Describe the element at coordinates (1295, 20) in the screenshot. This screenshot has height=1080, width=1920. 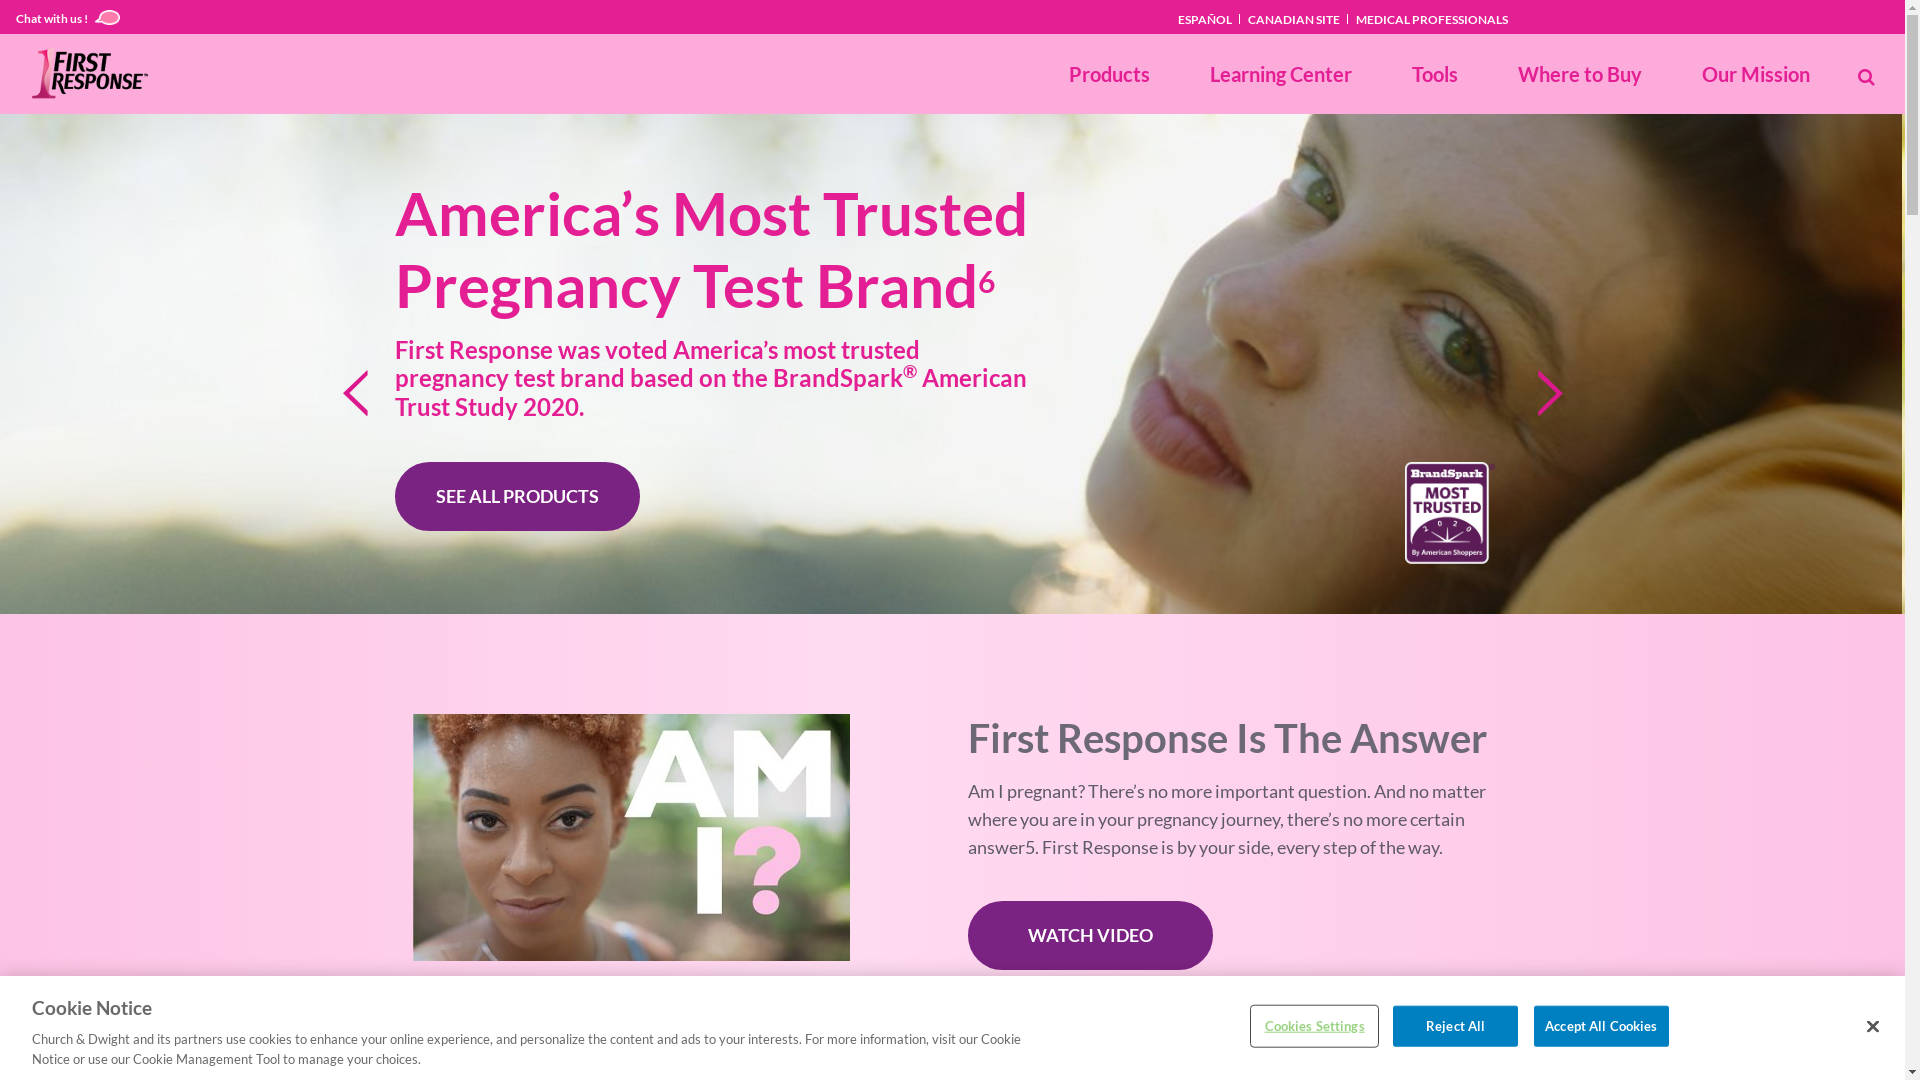
I see `CANADIAN SITE` at that location.